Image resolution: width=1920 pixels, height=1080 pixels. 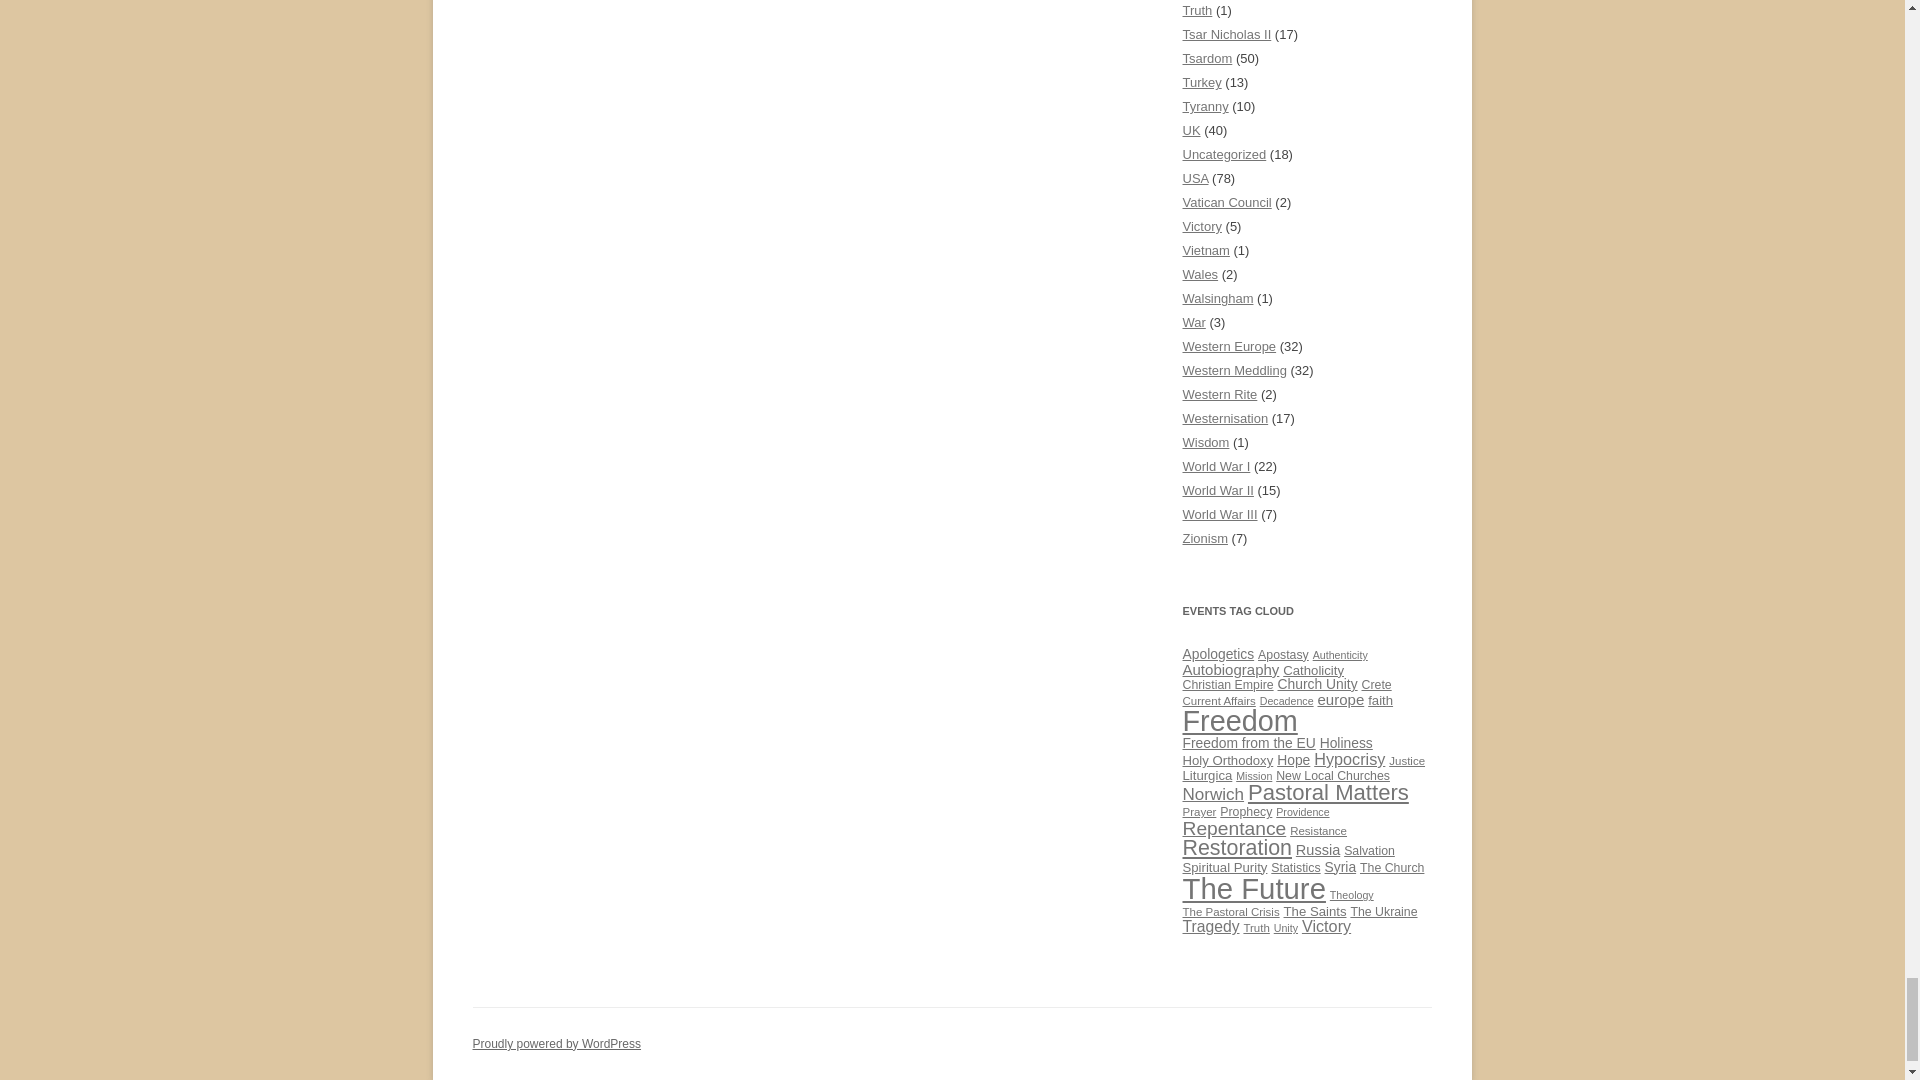 What do you see at coordinates (556, 1043) in the screenshot?
I see `Semantic Personal Publishing Platform` at bounding box center [556, 1043].